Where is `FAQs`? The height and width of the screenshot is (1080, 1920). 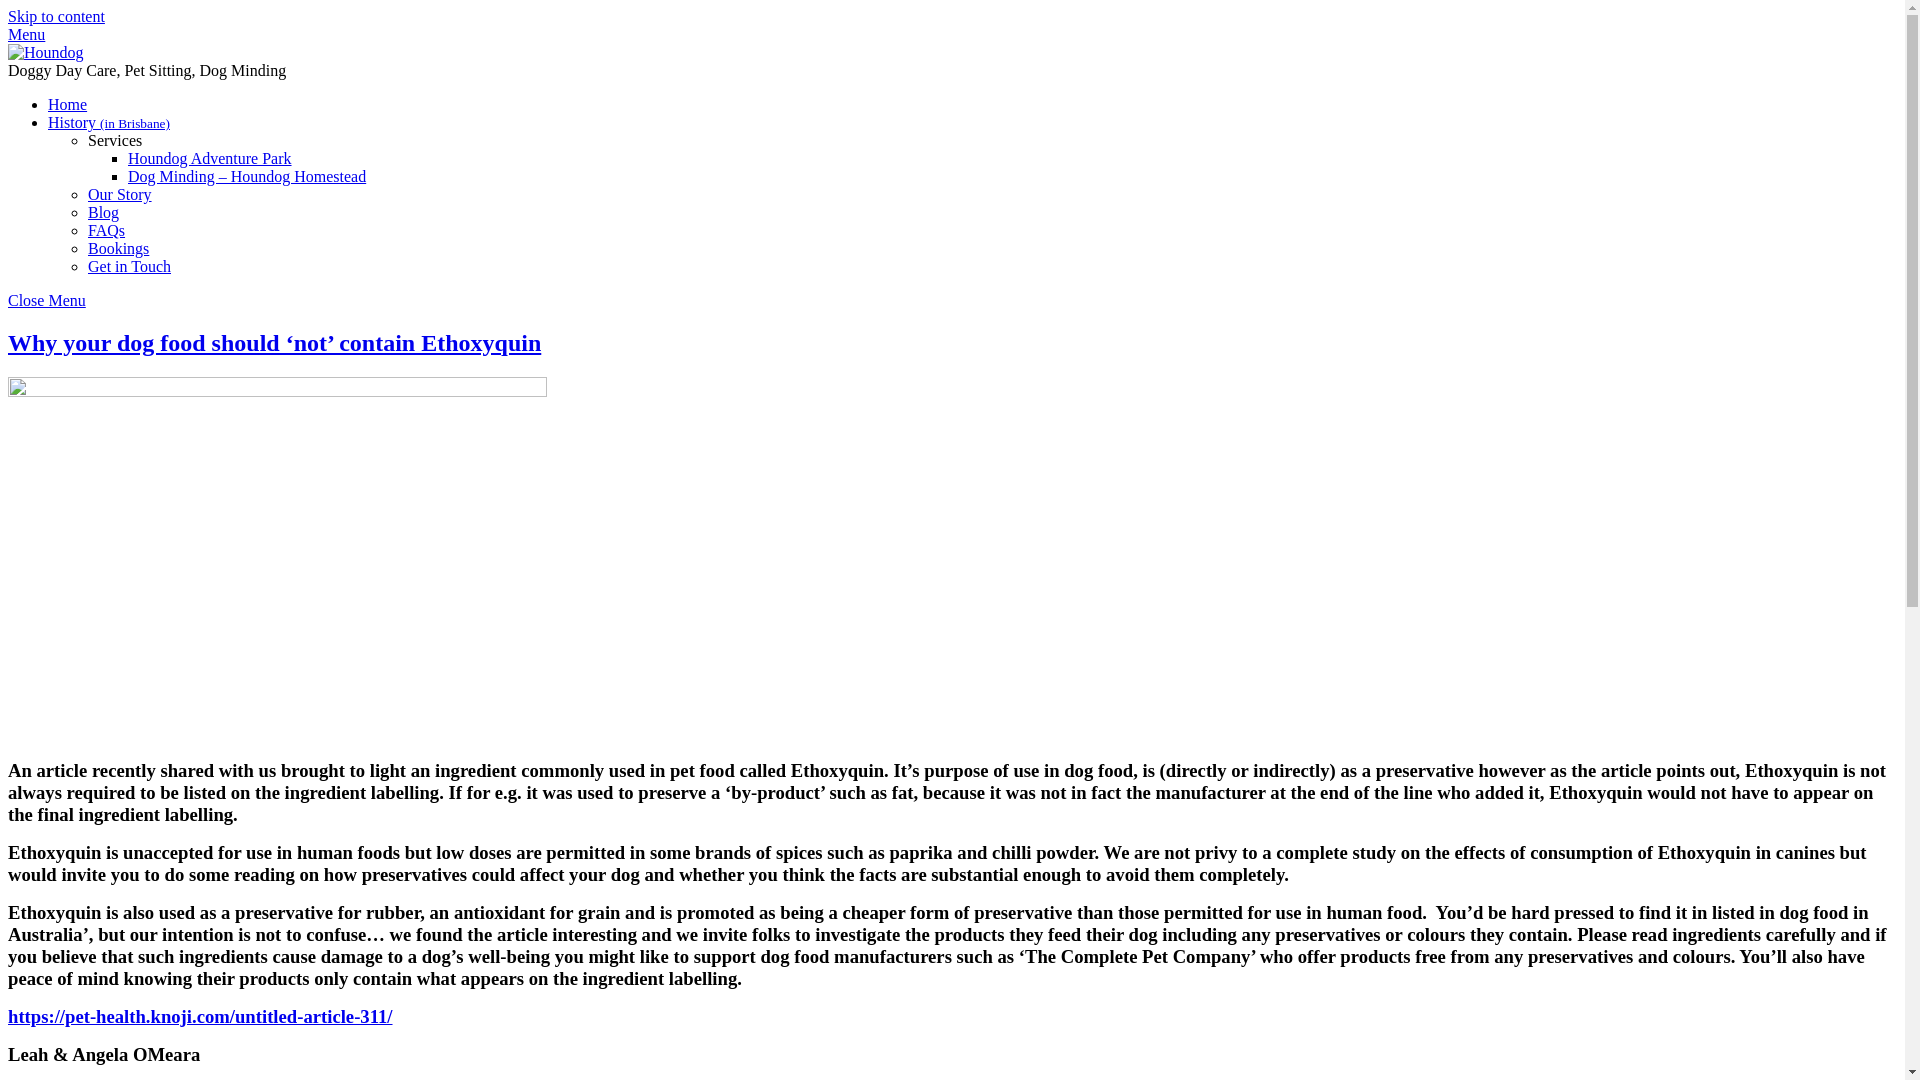
FAQs is located at coordinates (106, 230).